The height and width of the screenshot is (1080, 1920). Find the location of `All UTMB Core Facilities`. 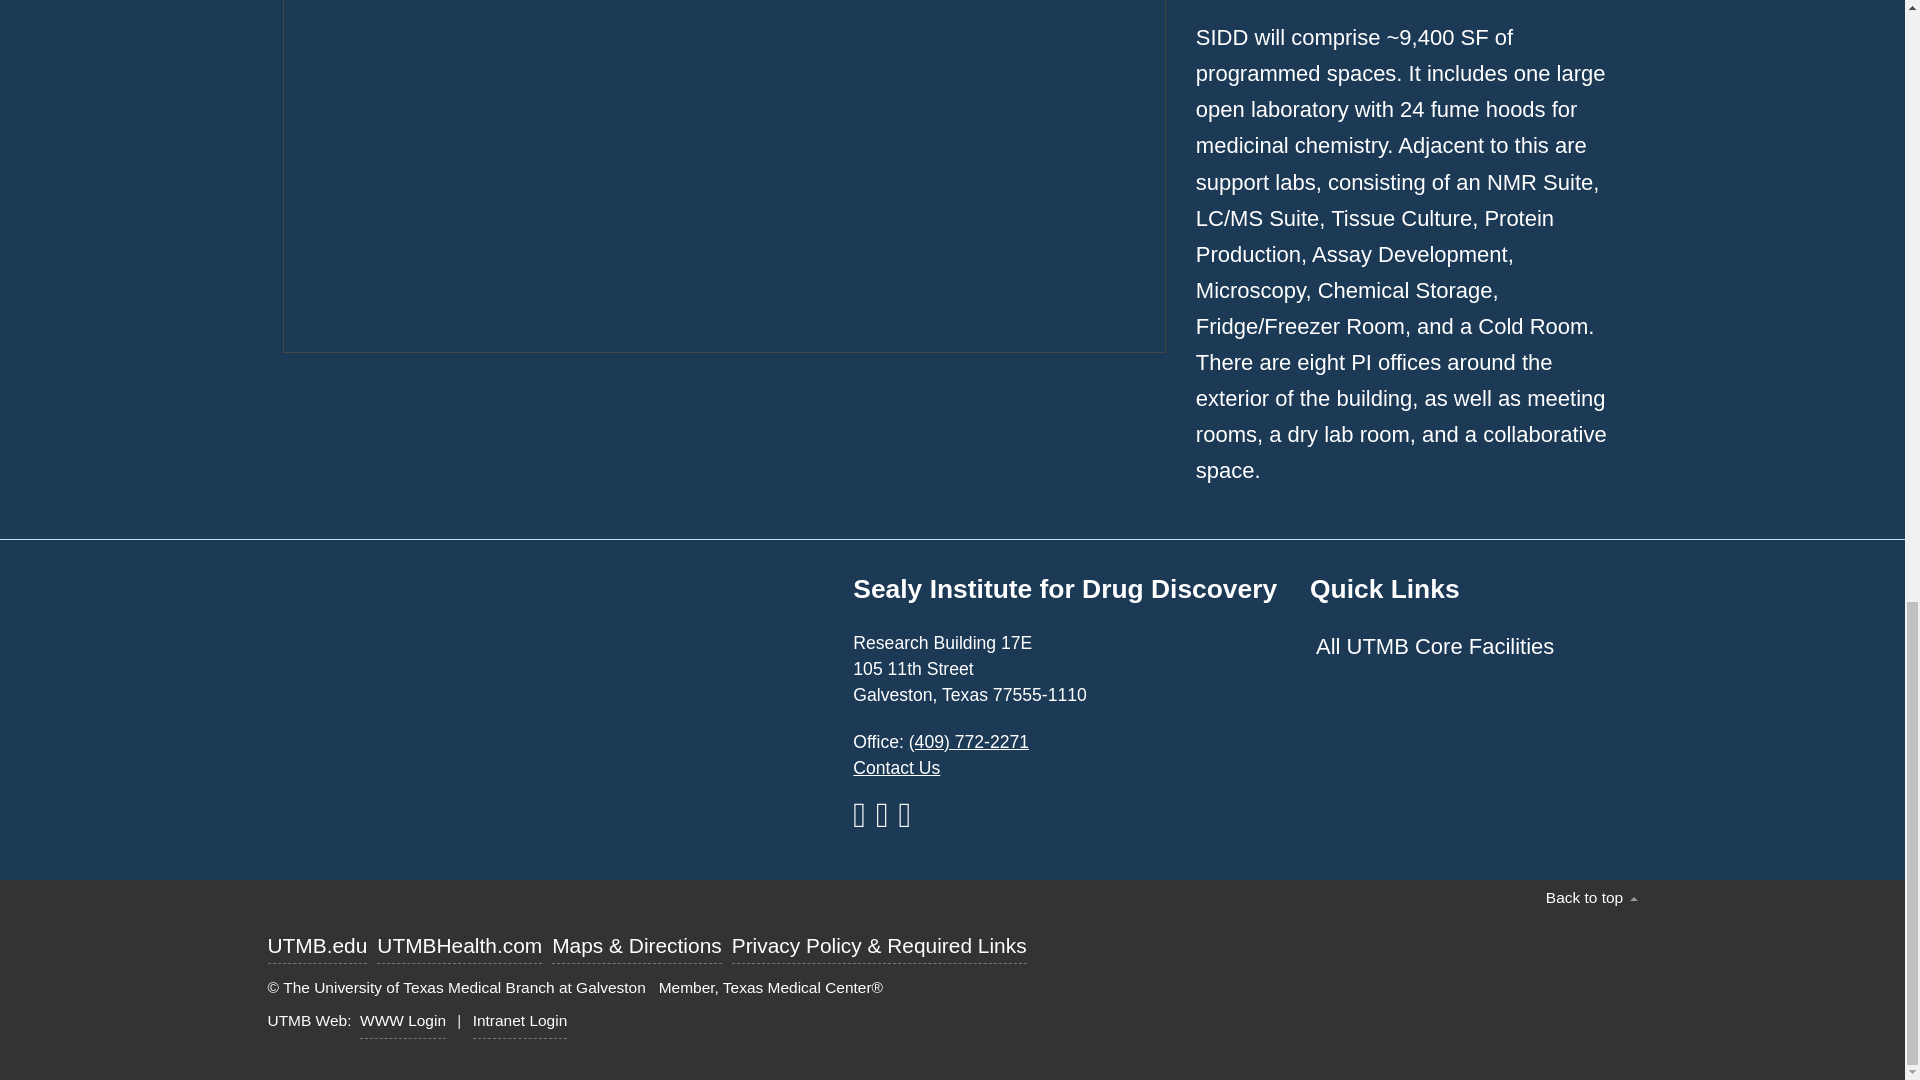

All UTMB Core Facilities is located at coordinates (1466, 646).